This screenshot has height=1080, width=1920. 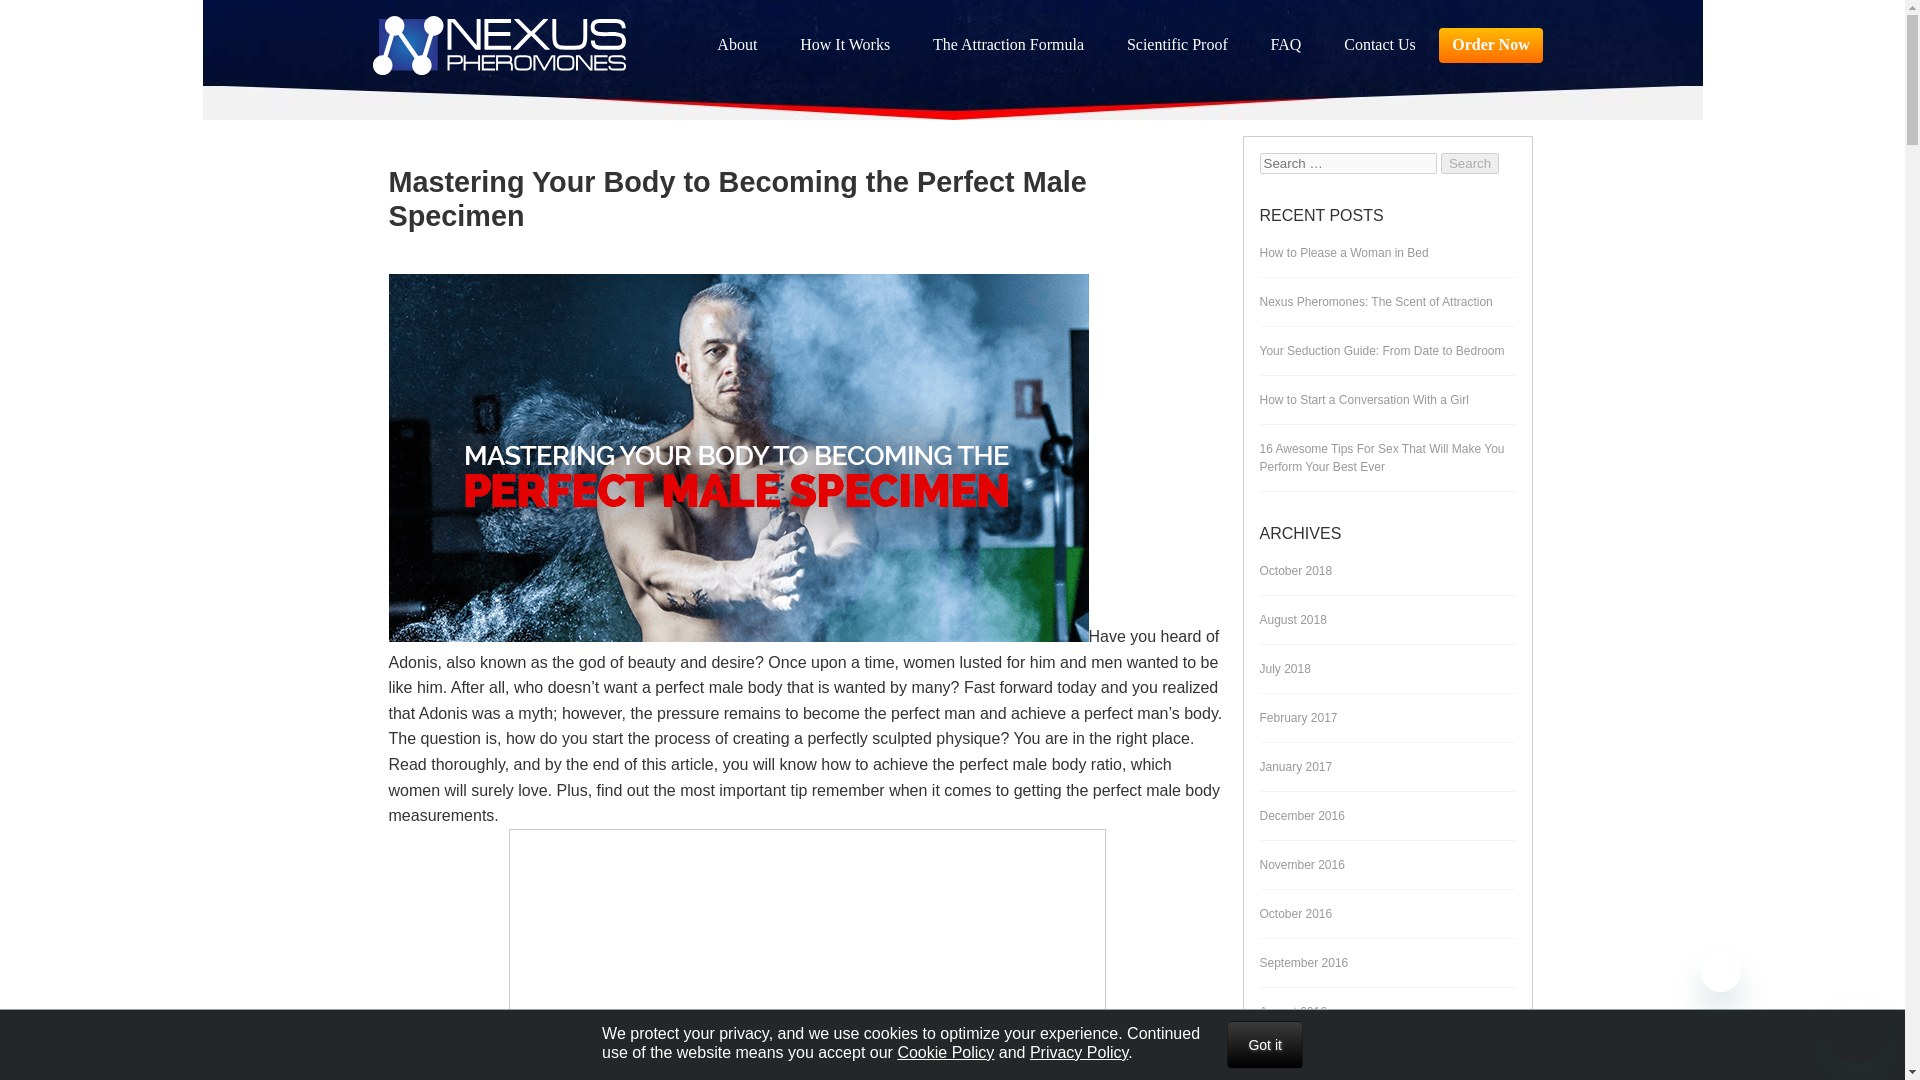 I want to click on Nexus Pheromones: The Scent of Attraction, so click(x=1376, y=302).